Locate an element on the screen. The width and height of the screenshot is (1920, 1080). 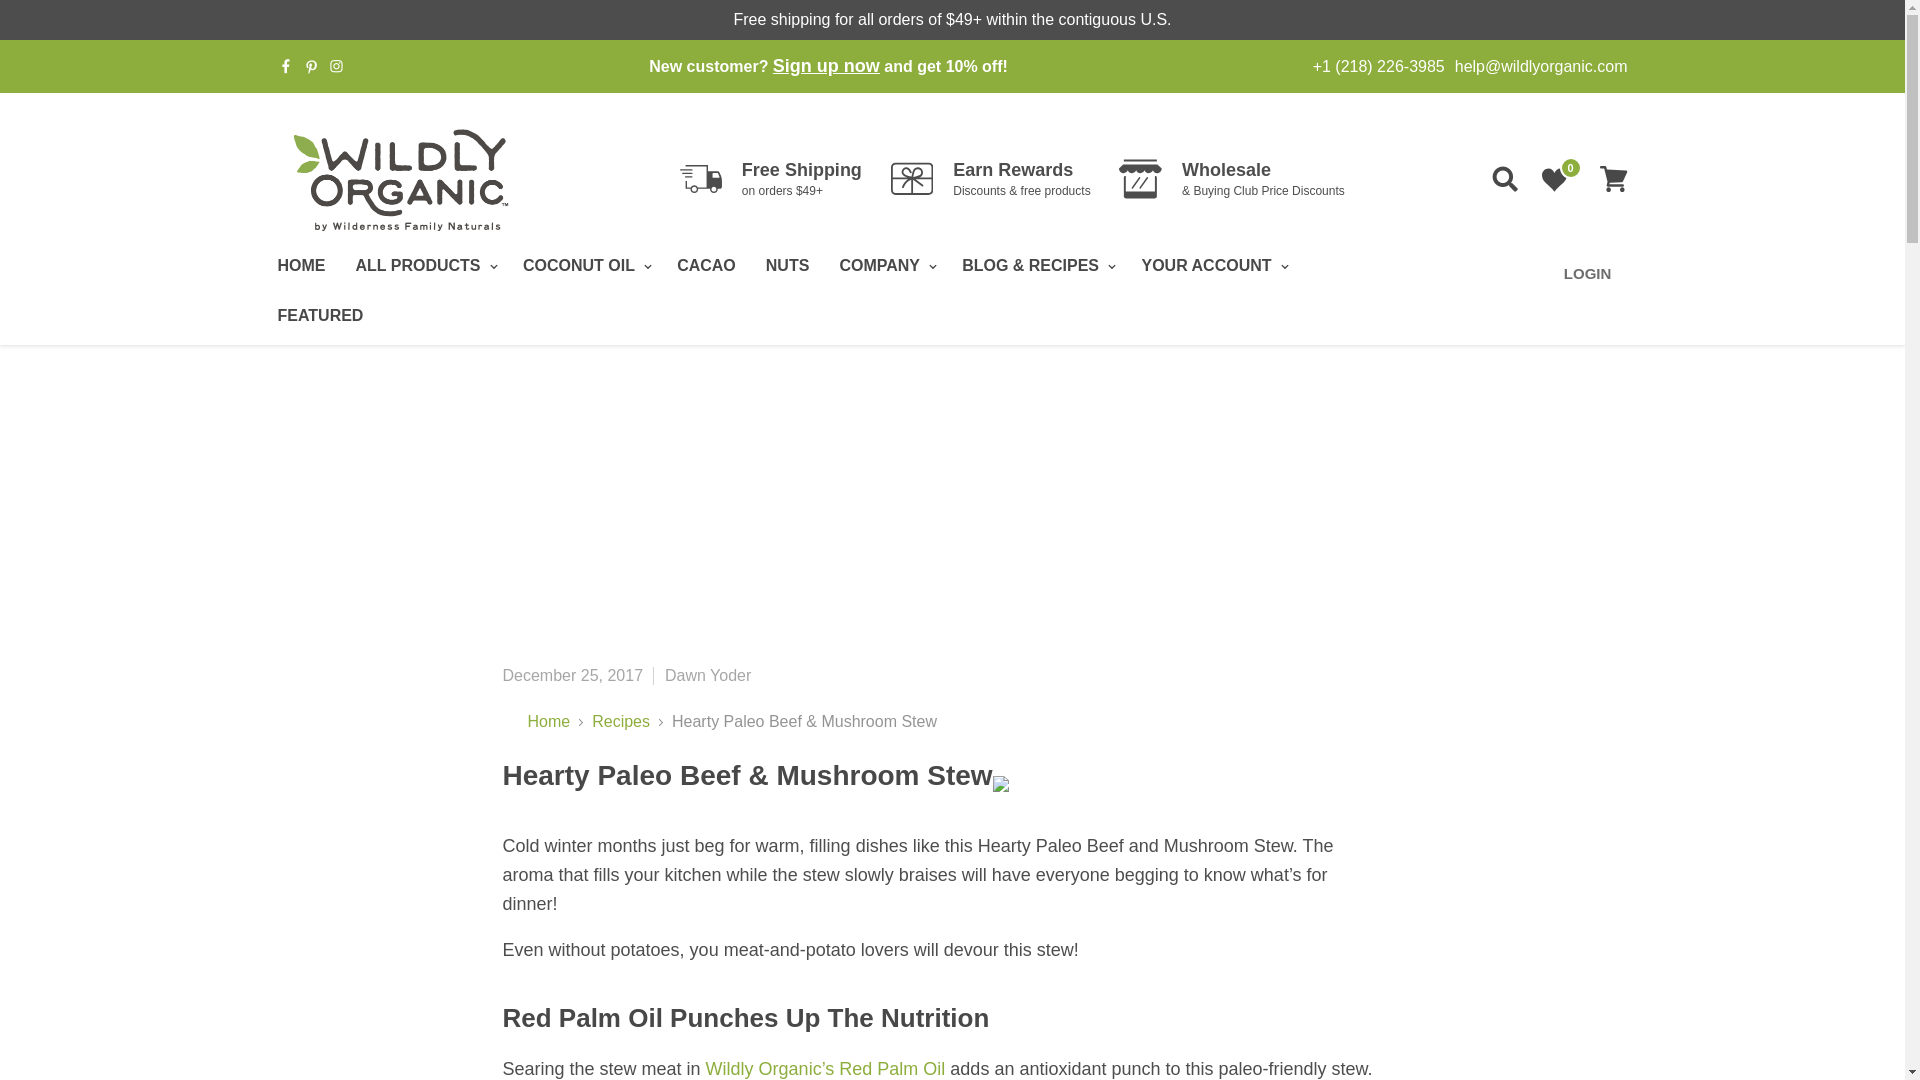
View cart is located at coordinates (1613, 178).